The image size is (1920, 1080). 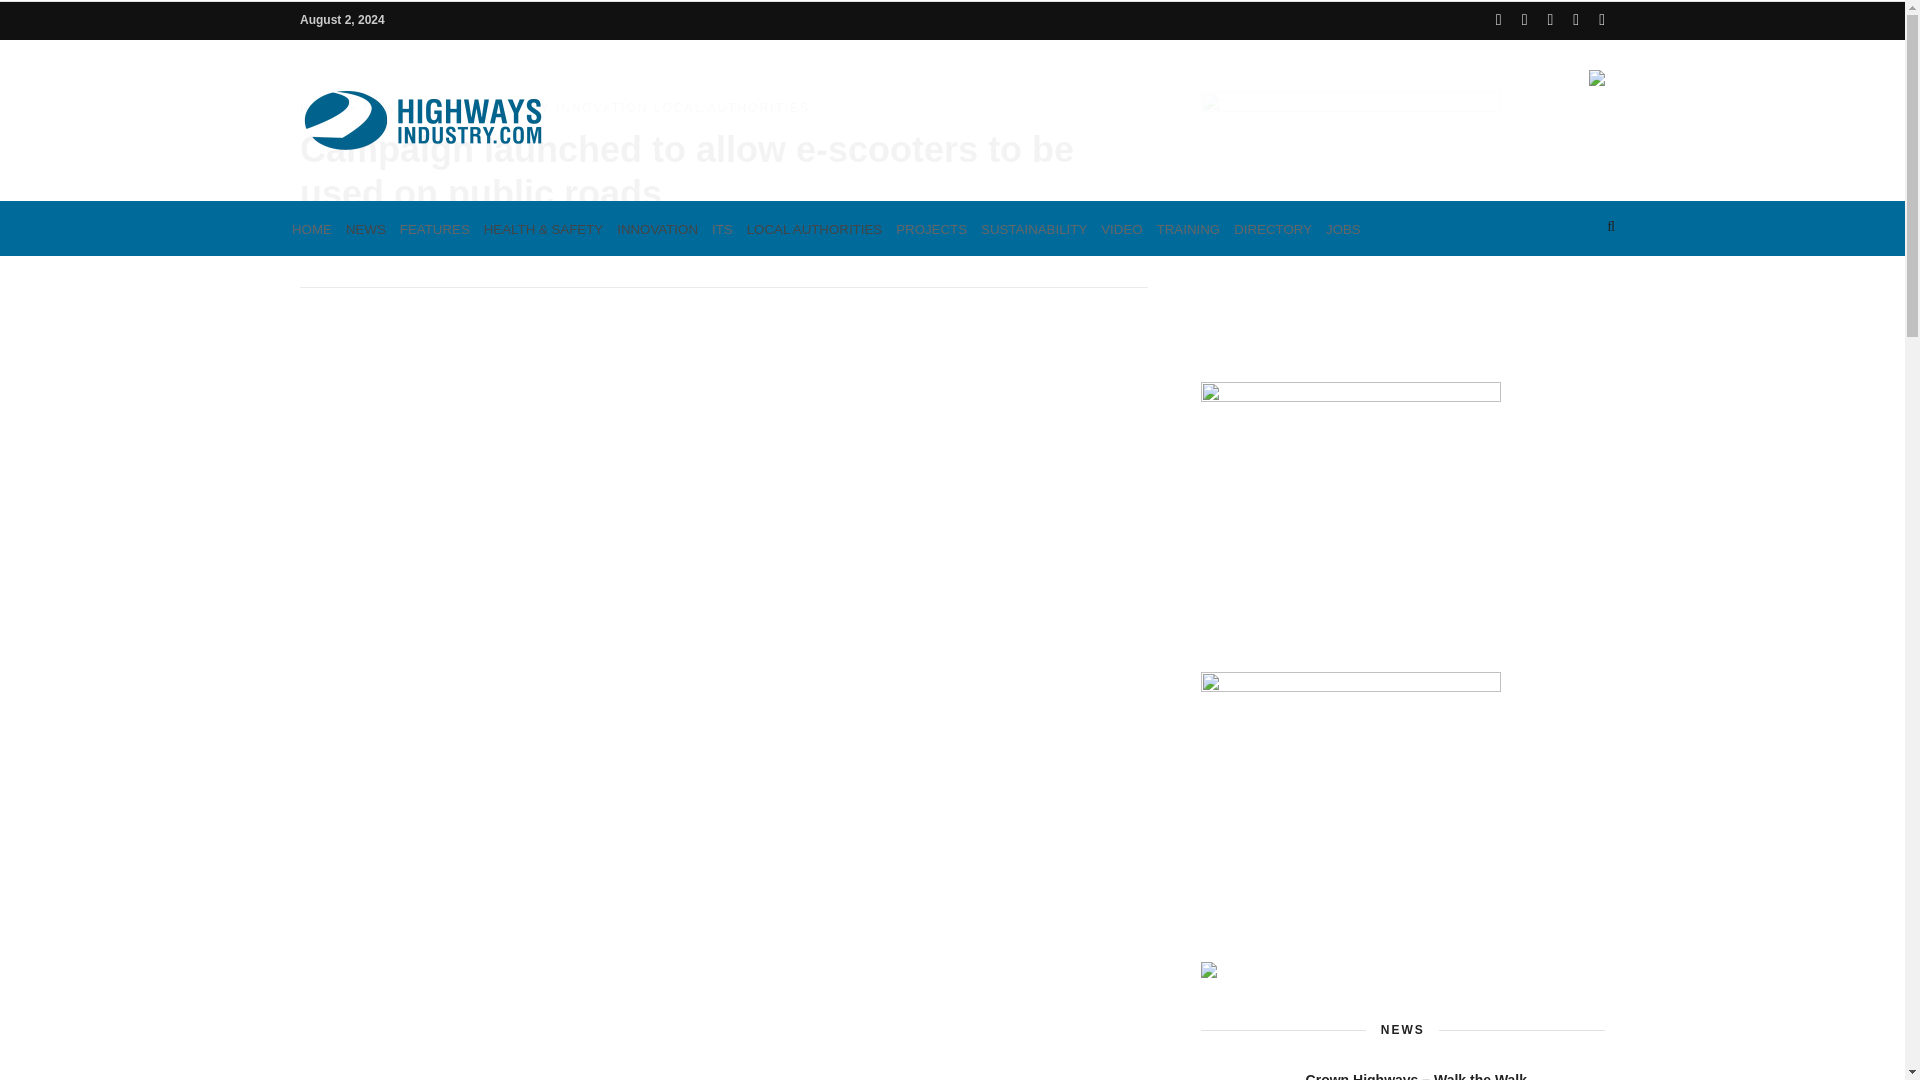 What do you see at coordinates (366, 228) in the screenshot?
I see `NEWS` at bounding box center [366, 228].